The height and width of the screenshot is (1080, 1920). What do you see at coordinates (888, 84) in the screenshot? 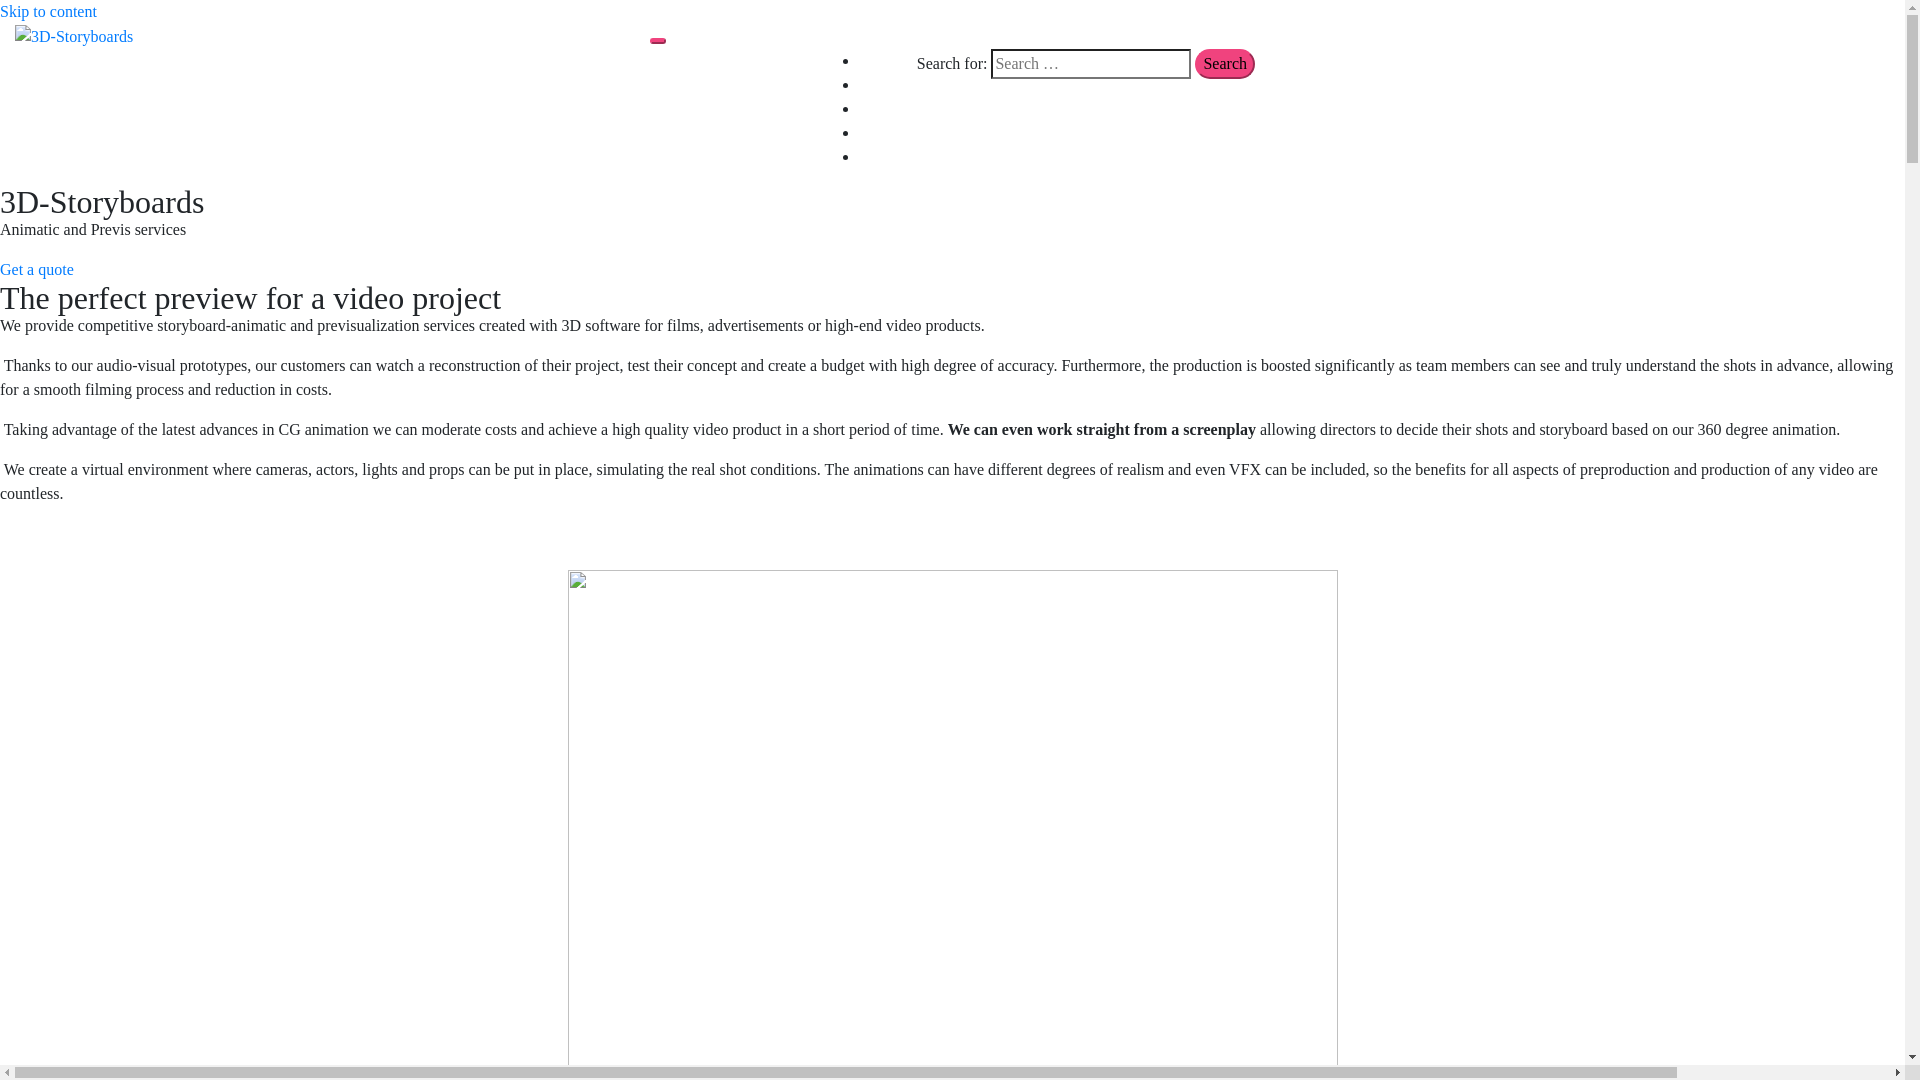
I see `About us` at bounding box center [888, 84].